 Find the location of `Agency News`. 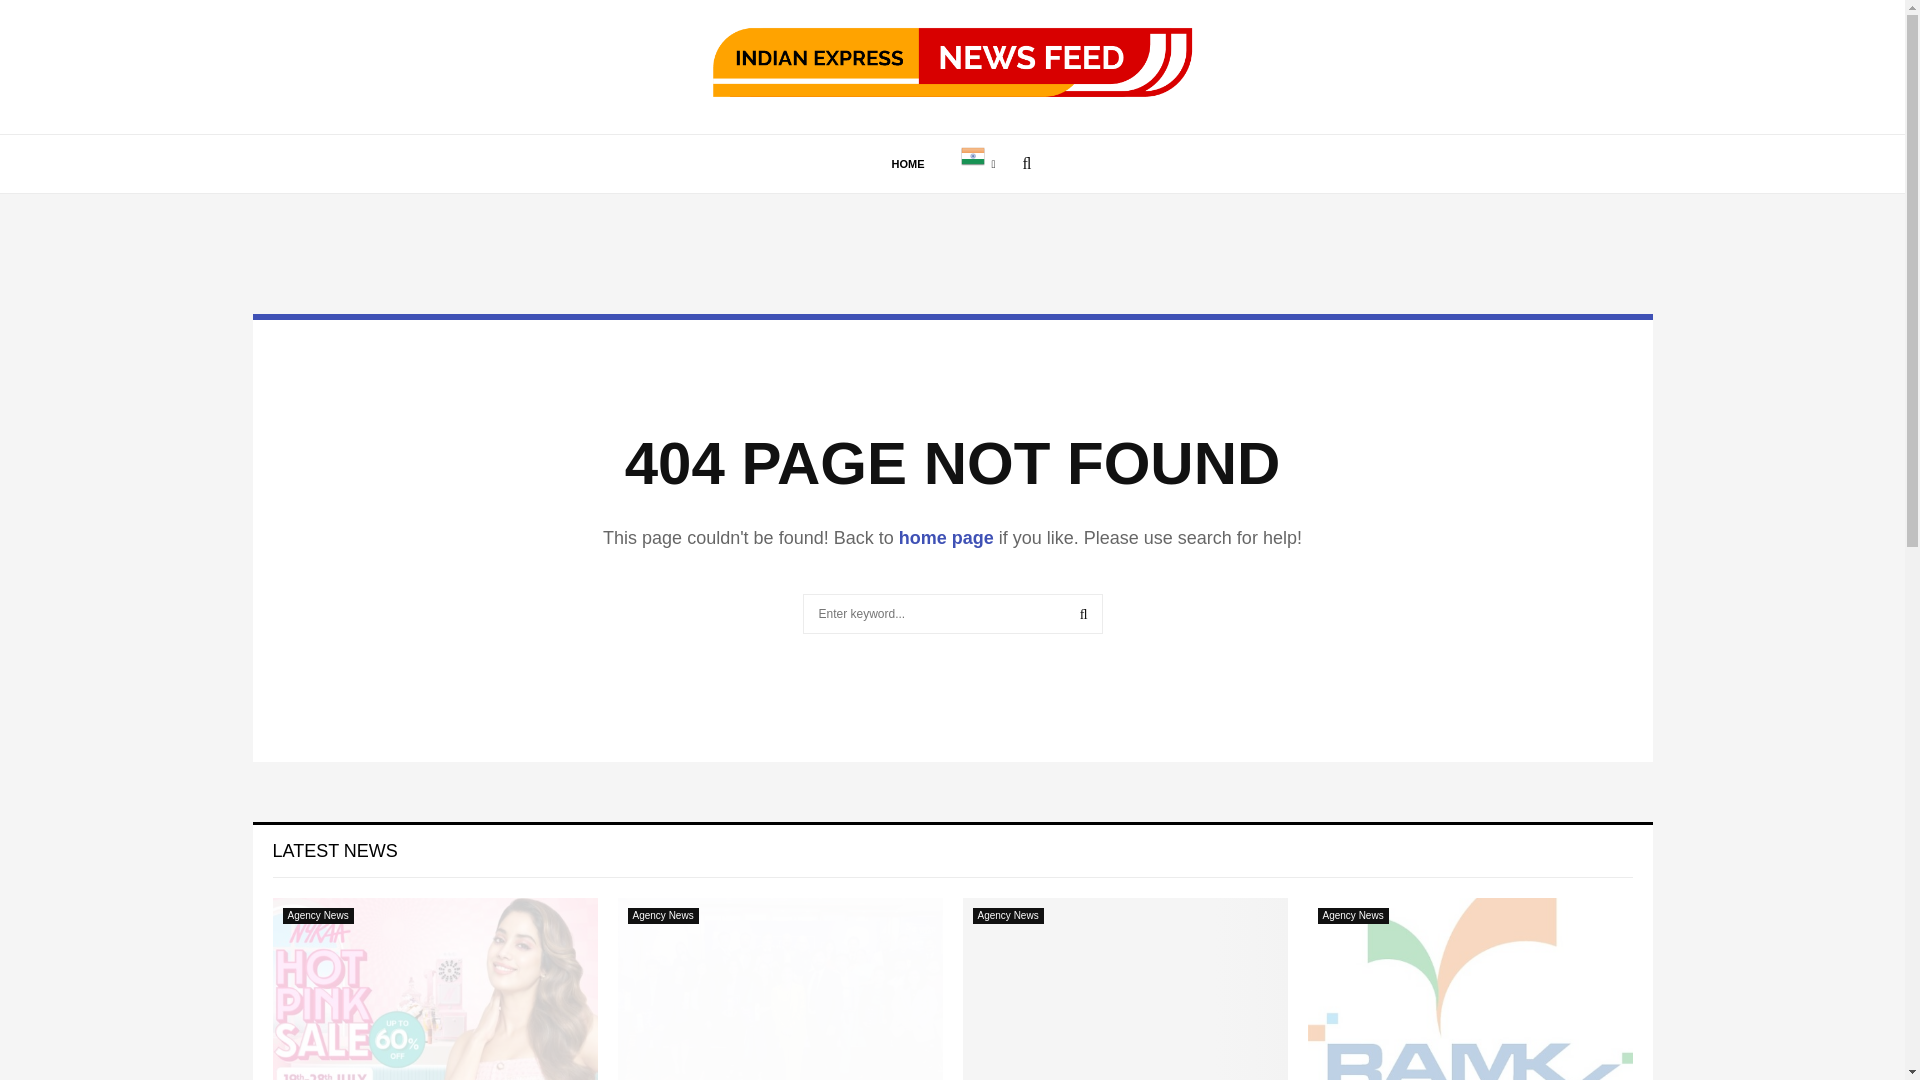

Agency News is located at coordinates (318, 916).